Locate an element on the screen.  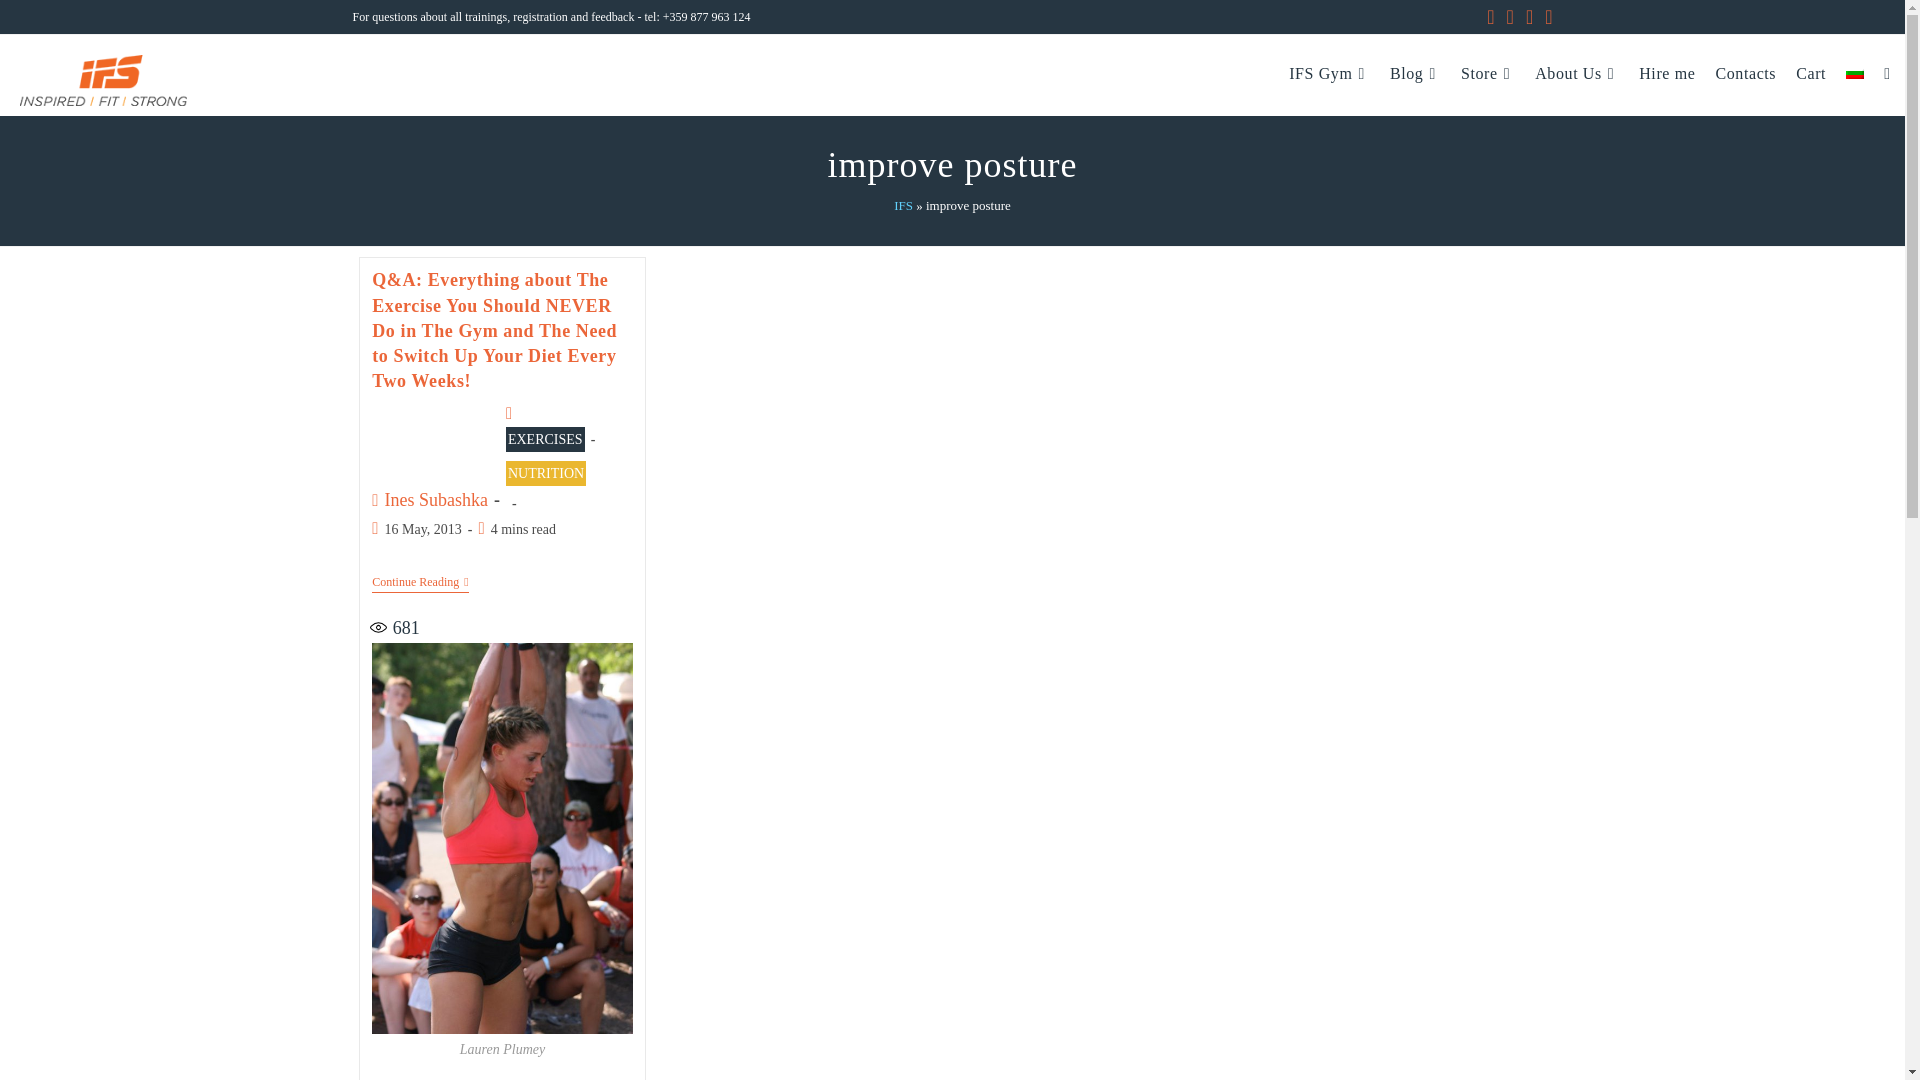
NUTRITION is located at coordinates (546, 474).